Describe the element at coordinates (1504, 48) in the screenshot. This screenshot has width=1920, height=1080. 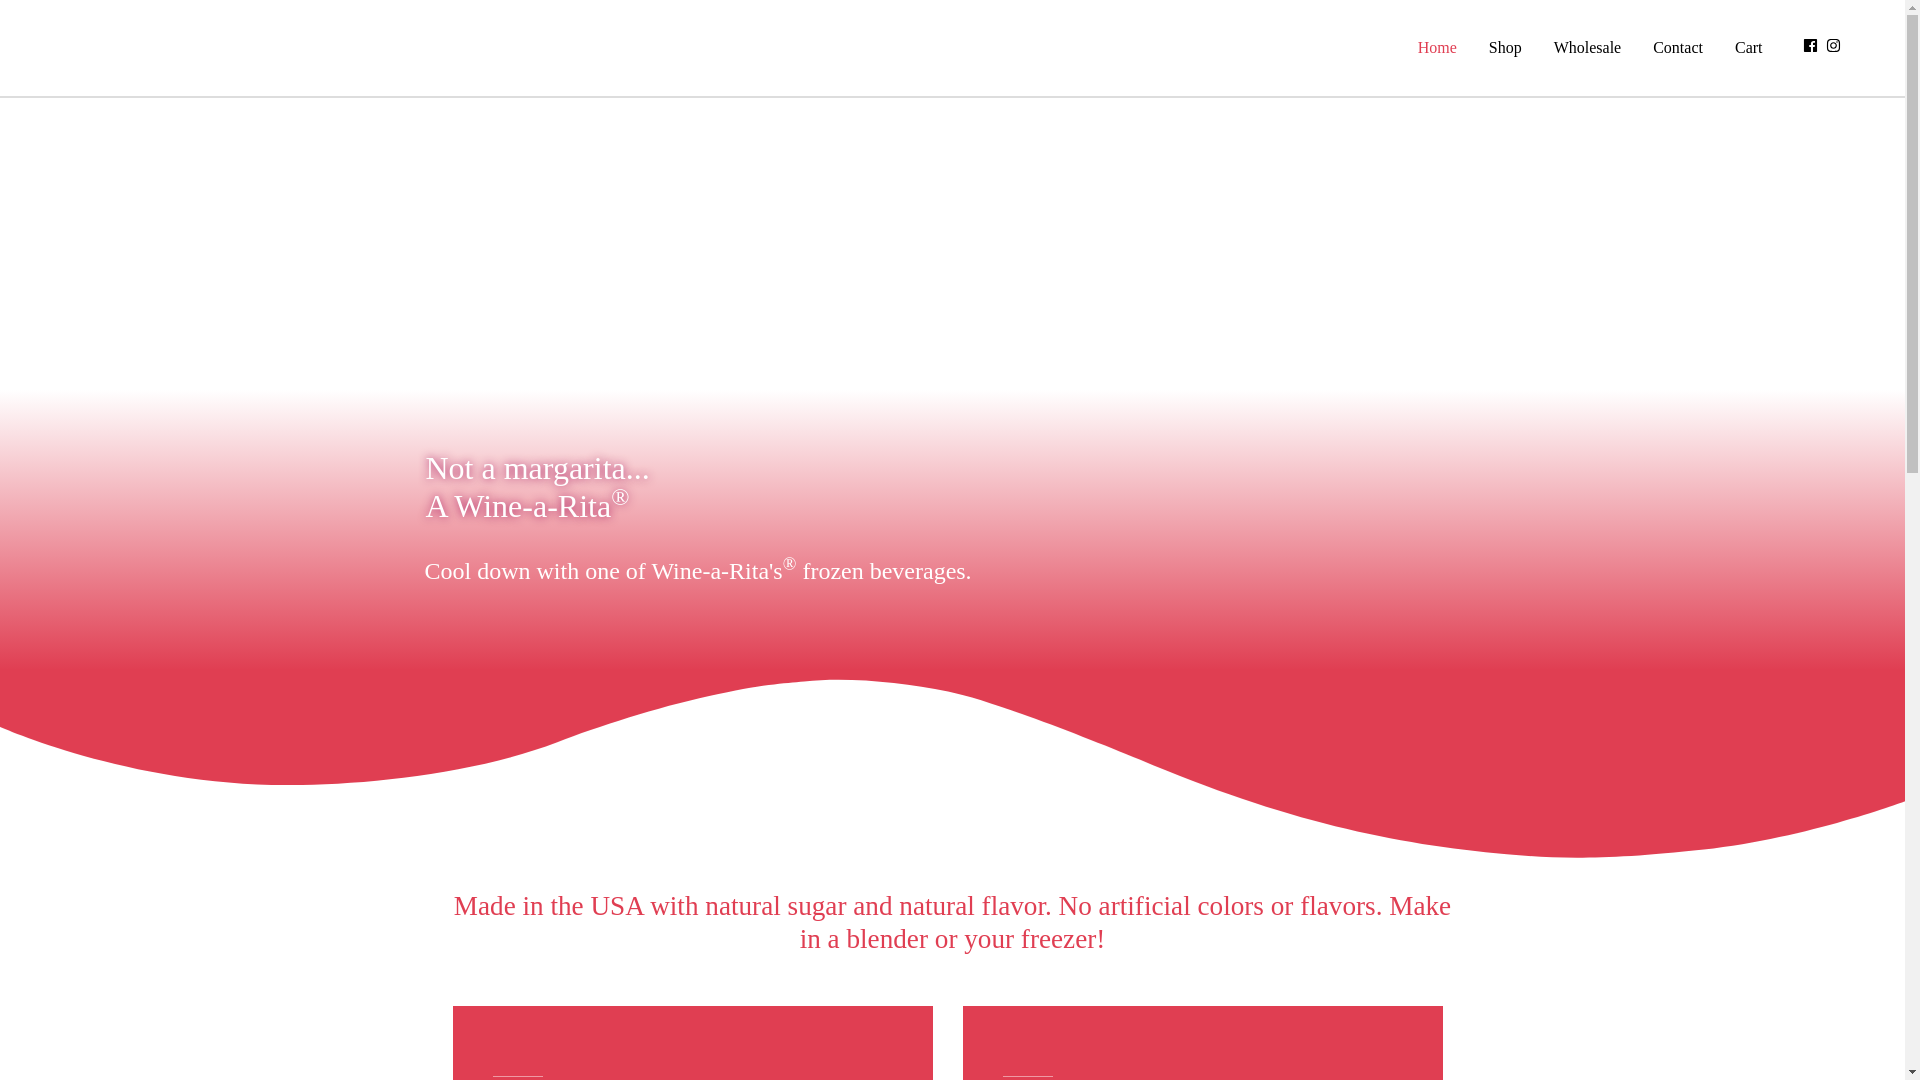
I see `Shop` at that location.